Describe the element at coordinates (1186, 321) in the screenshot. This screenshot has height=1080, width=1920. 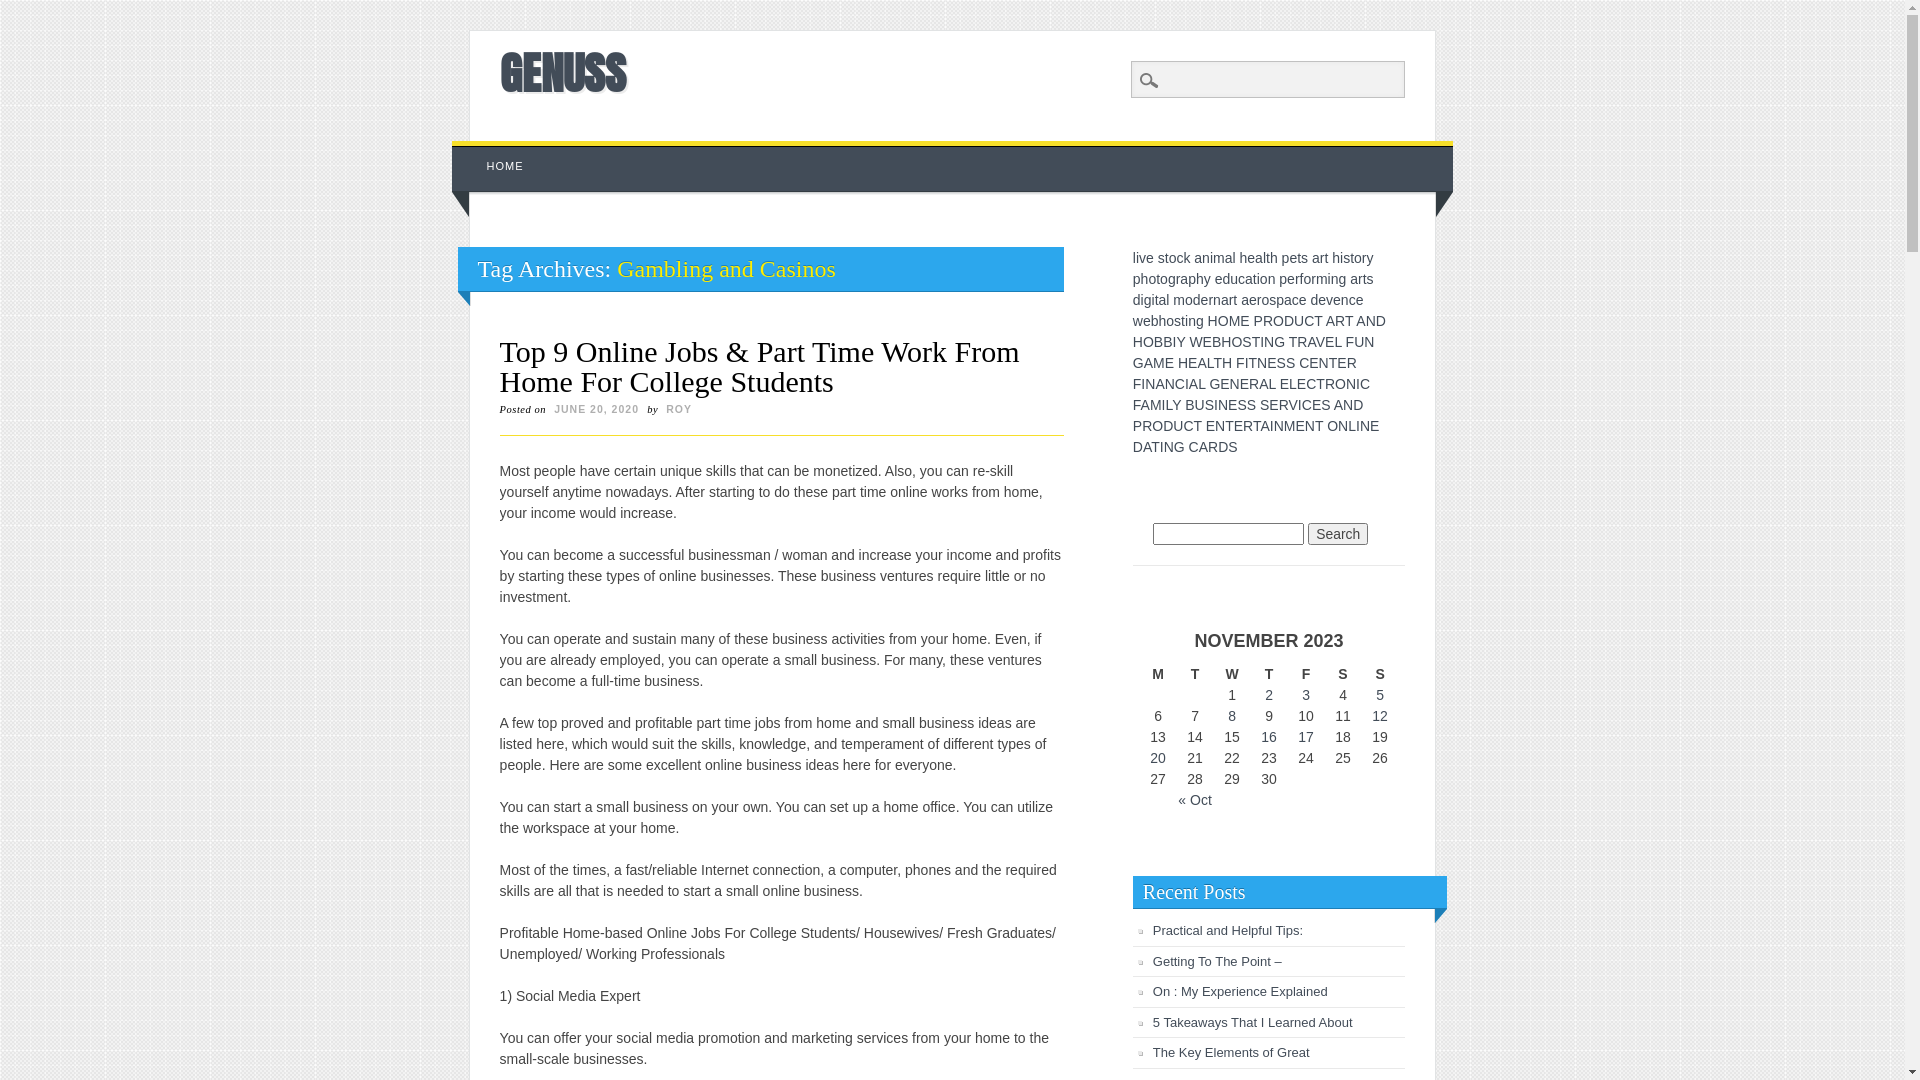
I see `i` at that location.